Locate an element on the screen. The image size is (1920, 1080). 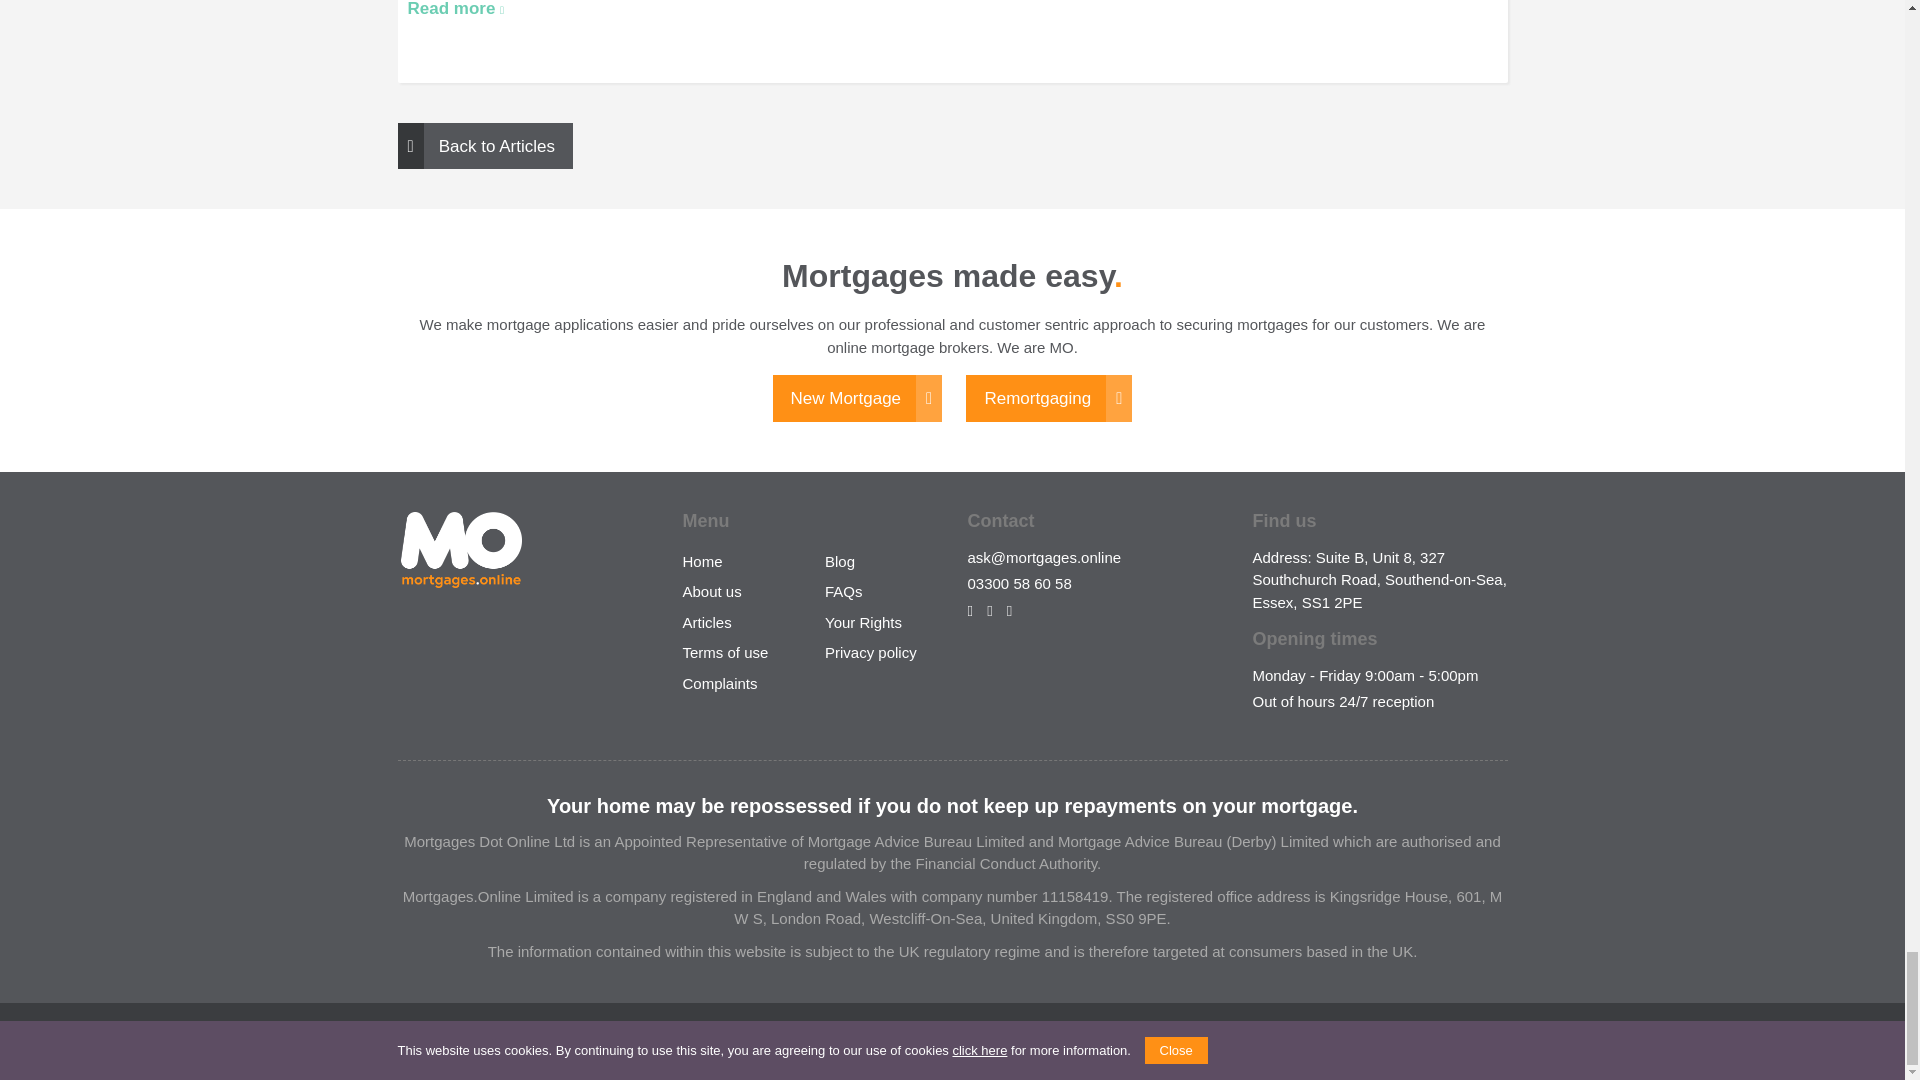
Terms of use is located at coordinates (724, 652).